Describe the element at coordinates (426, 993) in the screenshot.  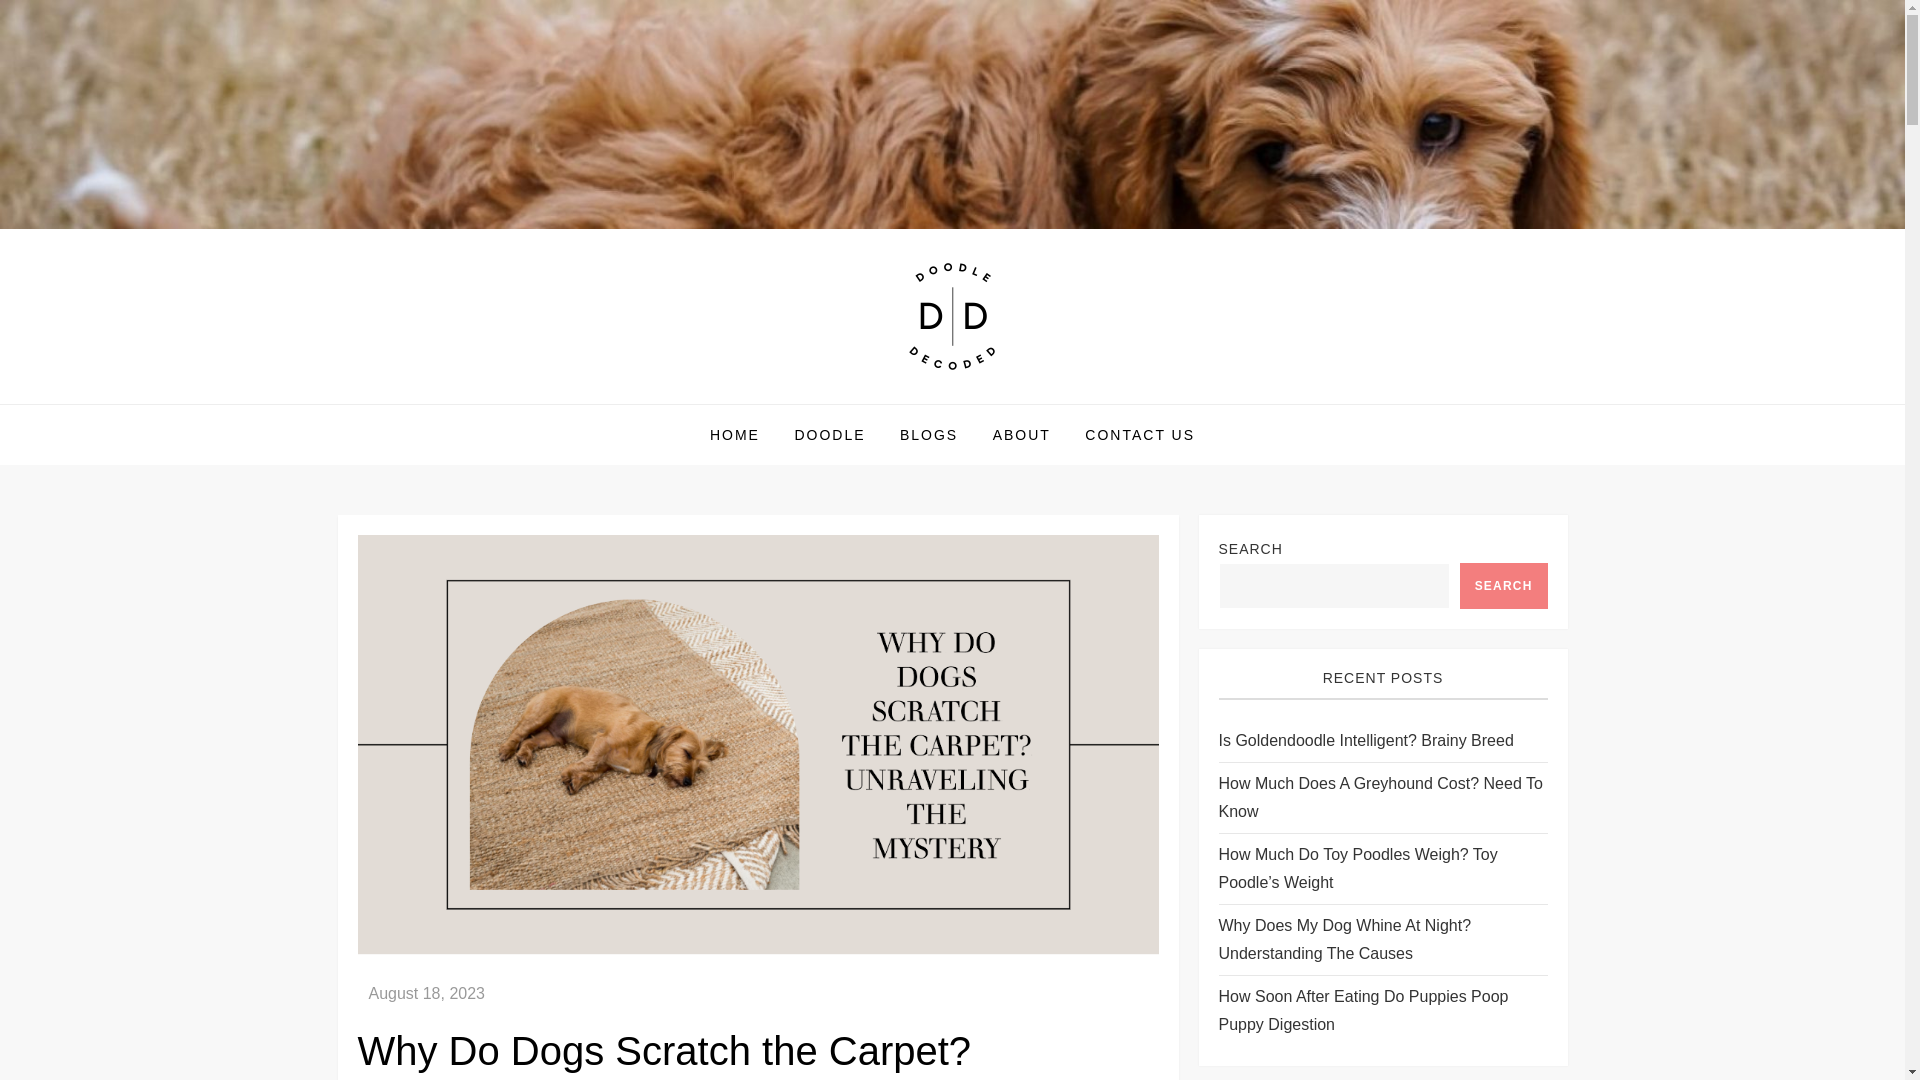
I see `August 18, 2023` at that location.